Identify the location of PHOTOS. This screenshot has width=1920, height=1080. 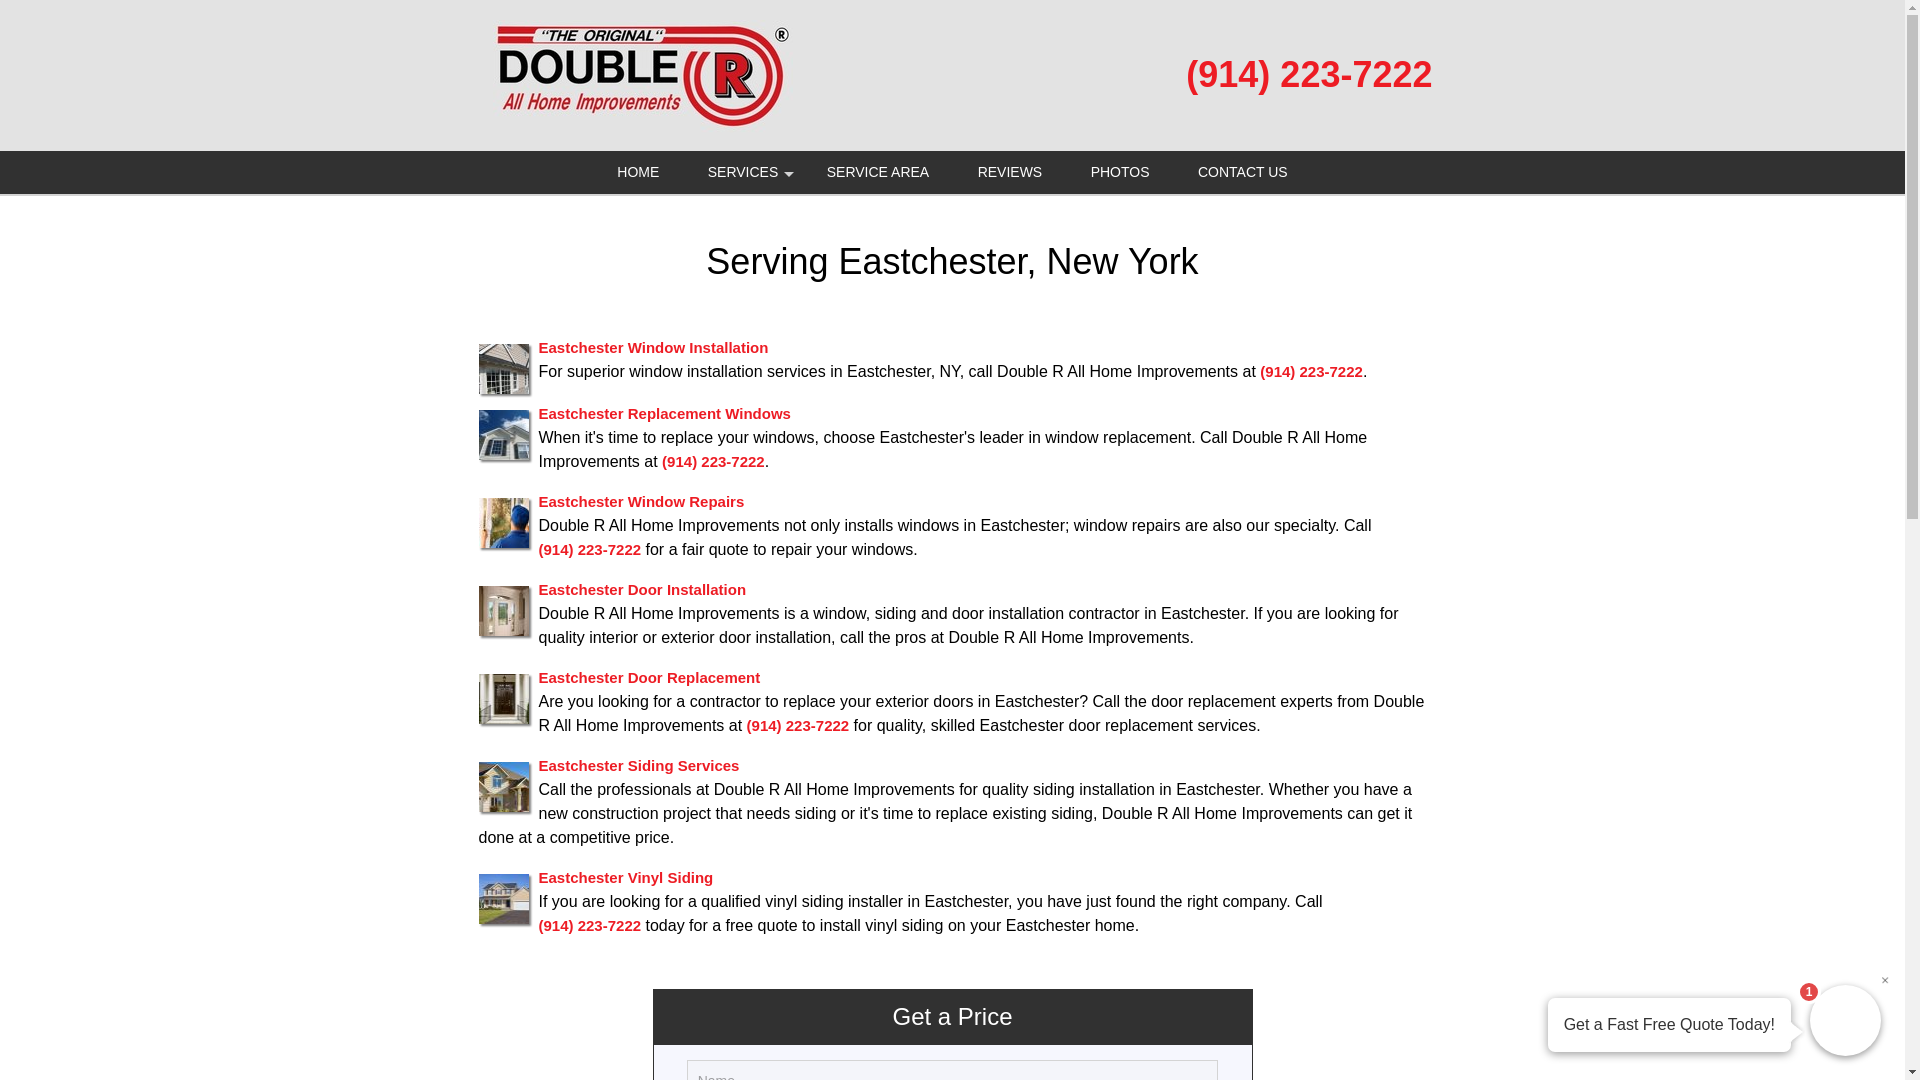
(1120, 172).